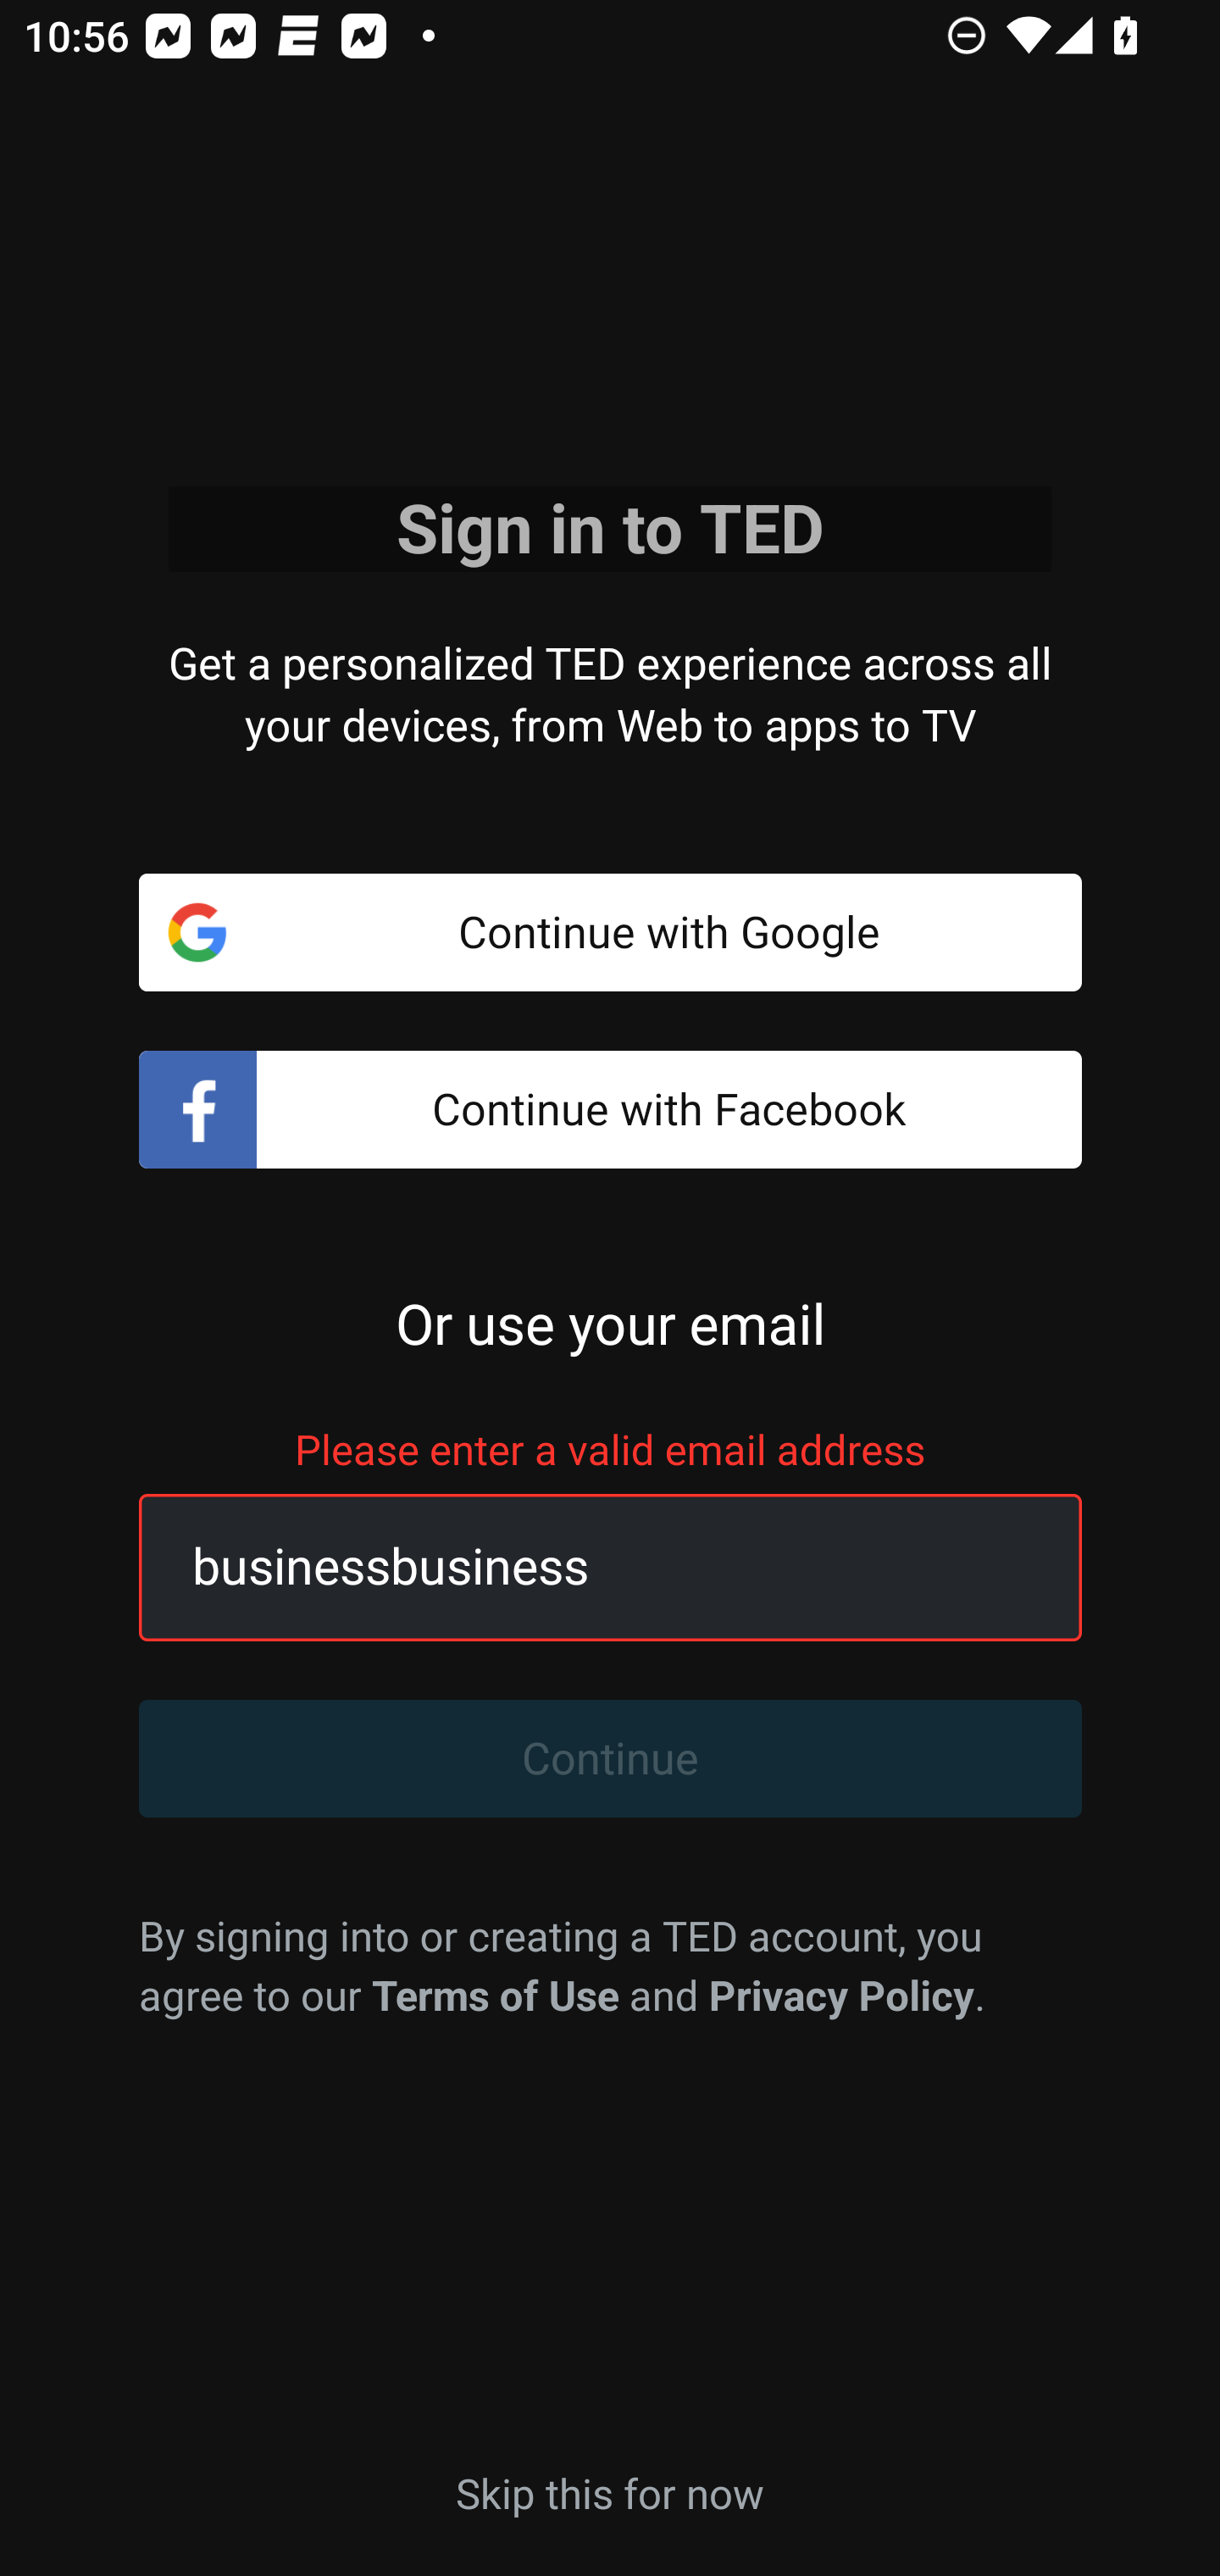 The height and width of the screenshot is (2576, 1220). I want to click on Skip this for now, so click(610, 2491).